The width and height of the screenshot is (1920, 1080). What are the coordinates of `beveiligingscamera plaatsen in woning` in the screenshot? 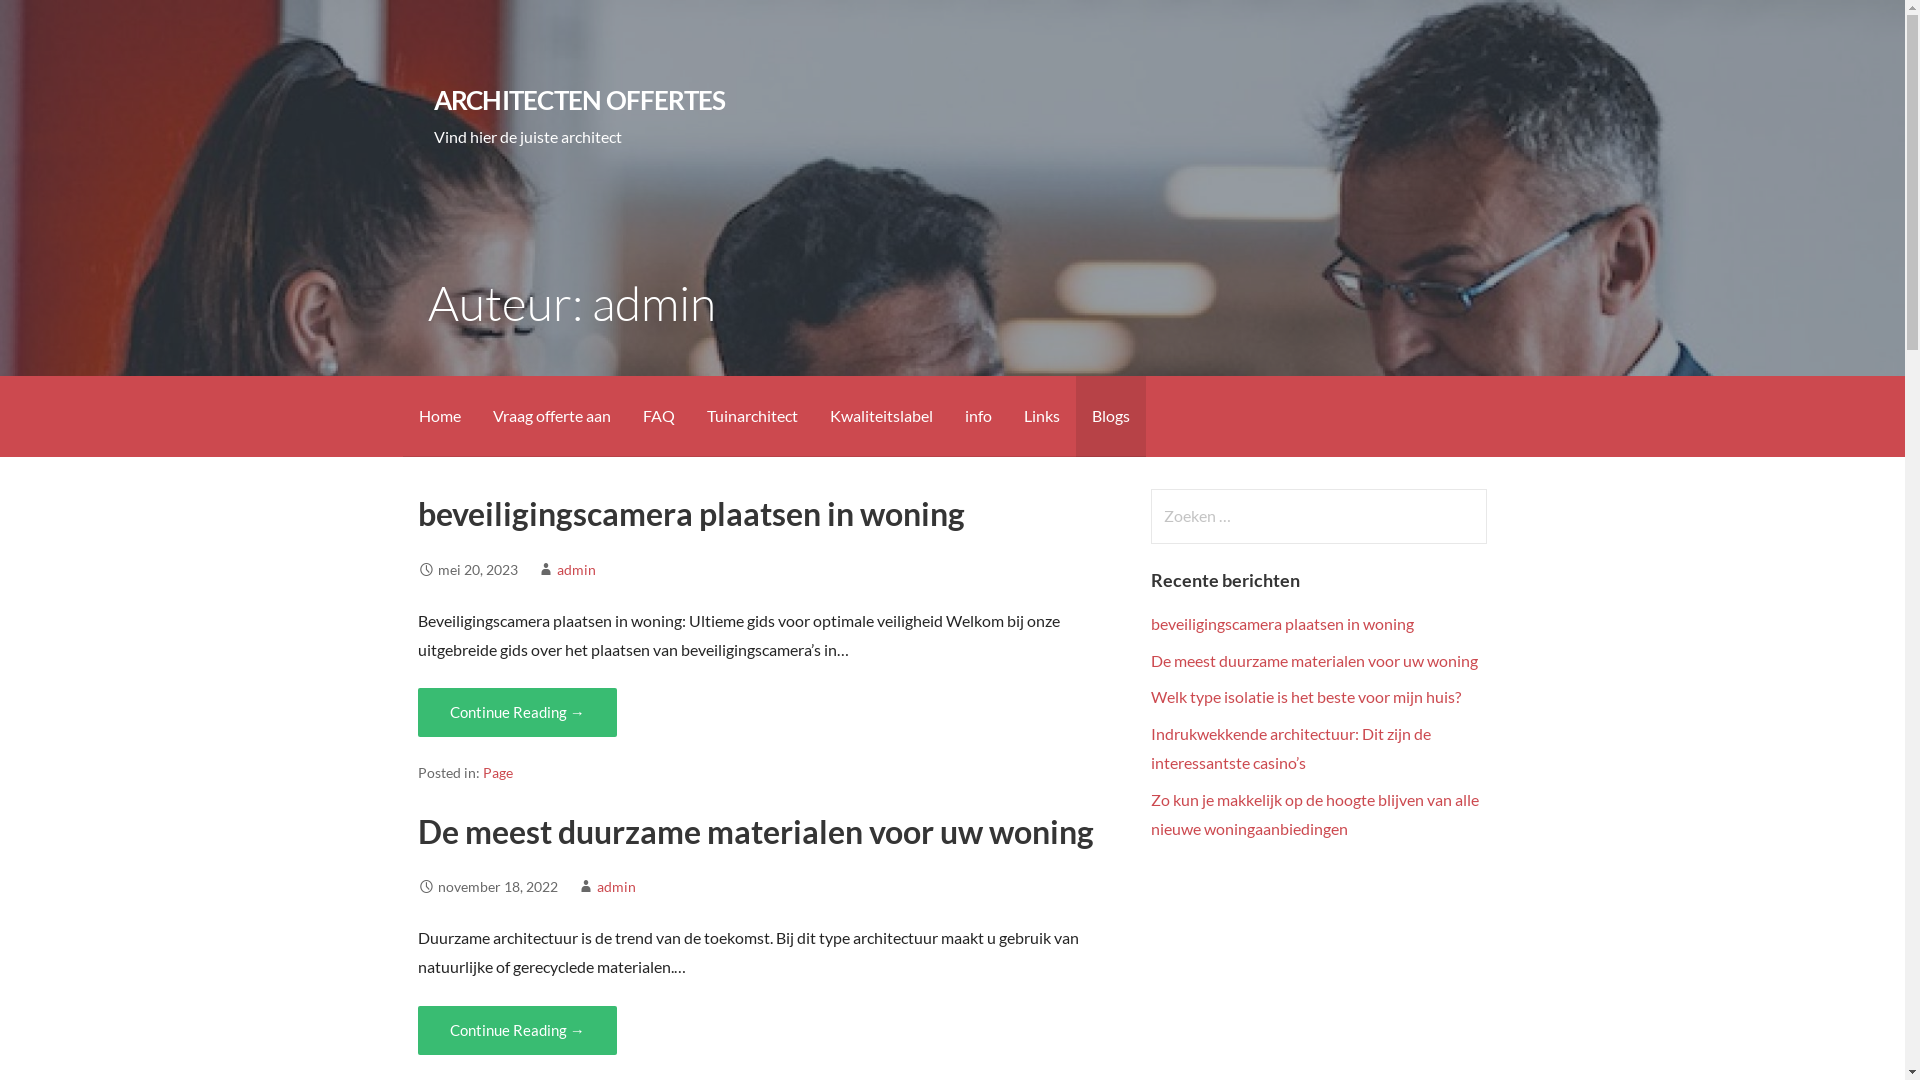 It's located at (691, 514).